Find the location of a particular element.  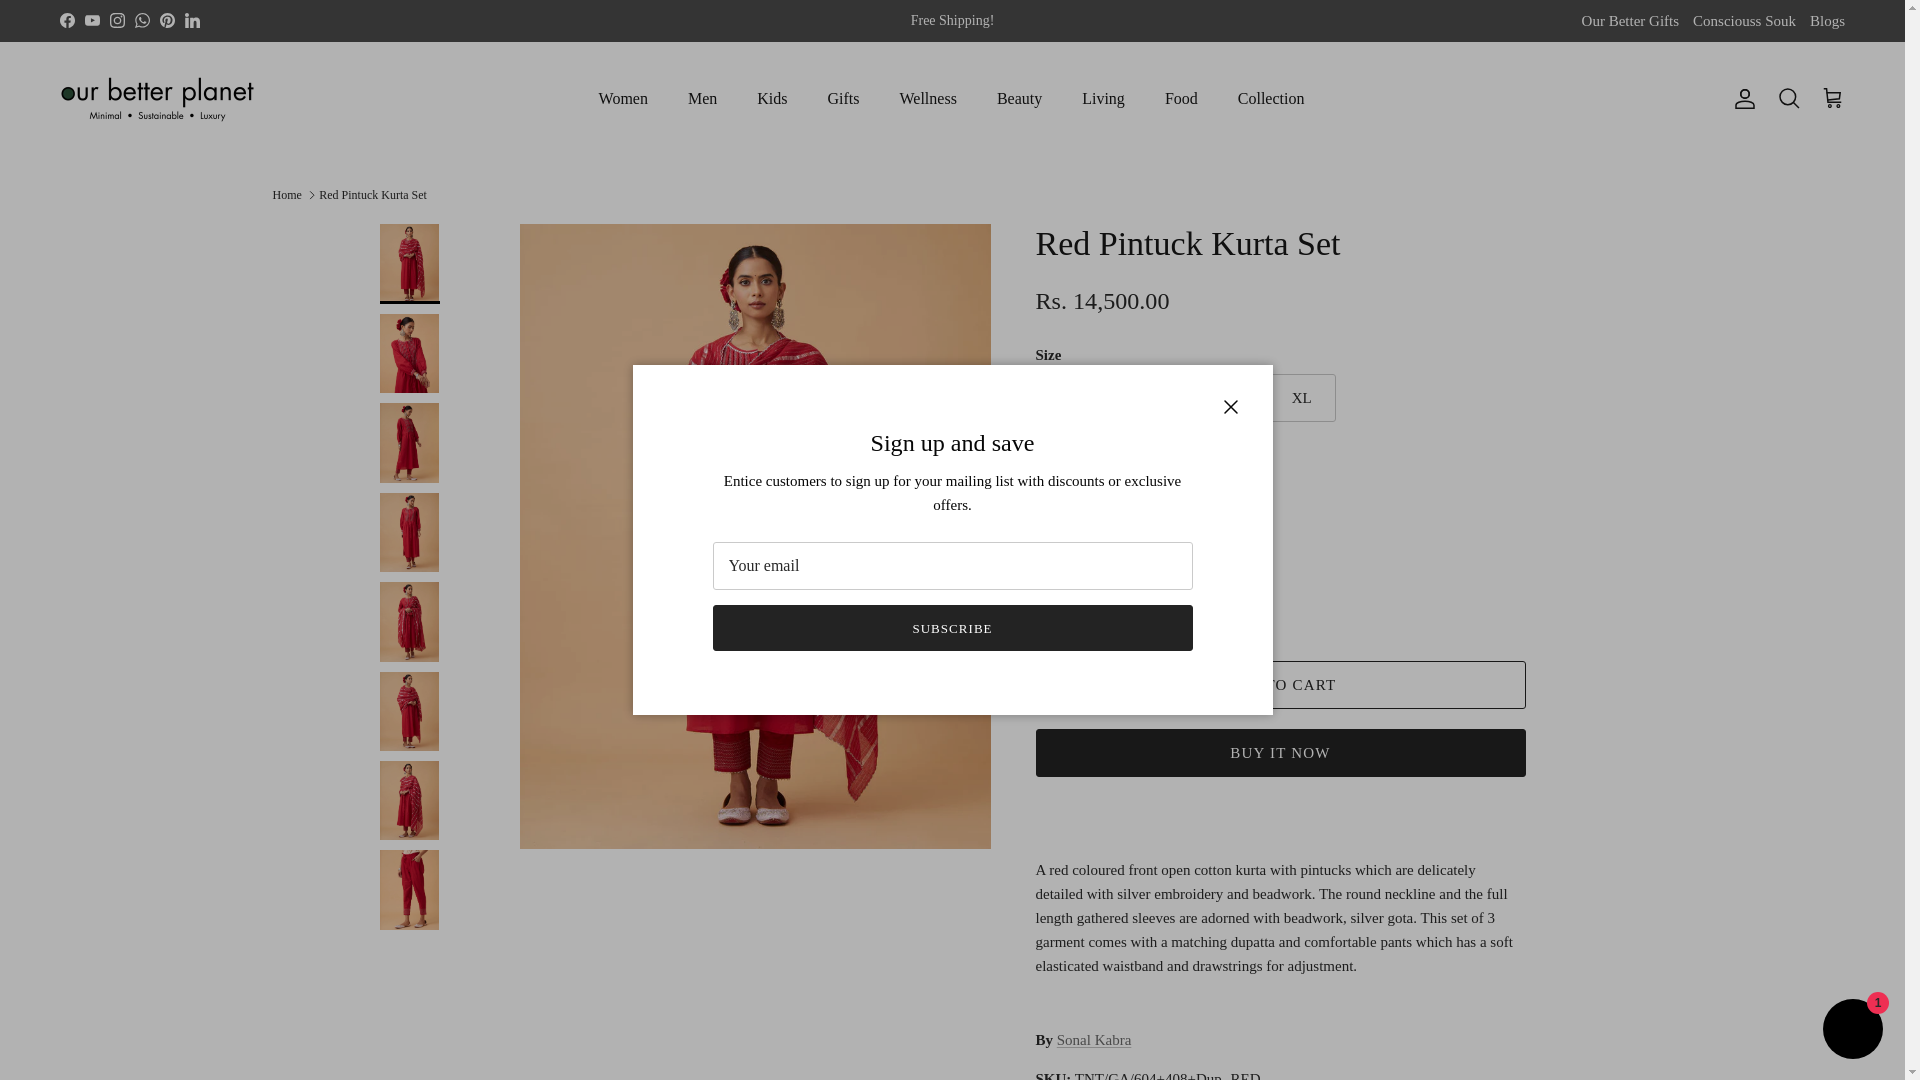

Instagram is located at coordinates (116, 20).